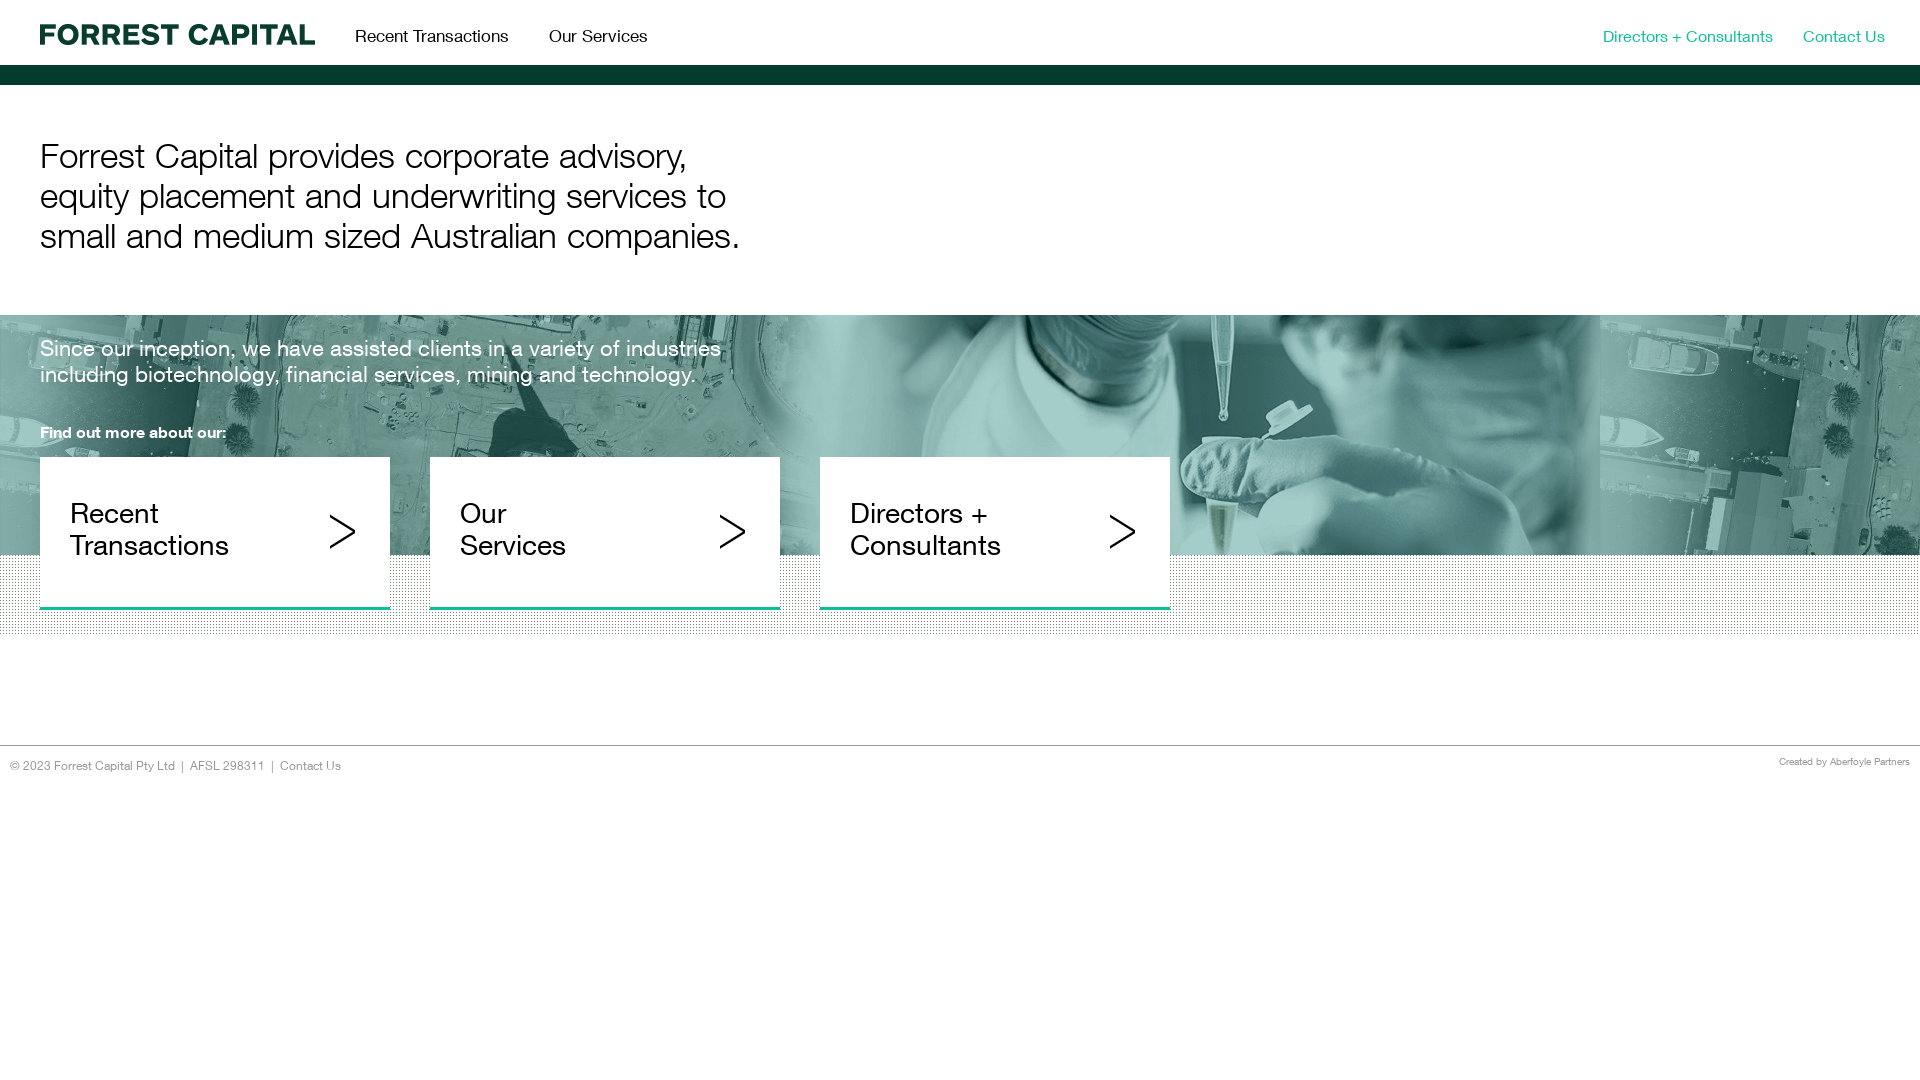 This screenshot has width=1920, height=1080. Describe the element at coordinates (180, 32) in the screenshot. I see `Forrest Capital` at that location.